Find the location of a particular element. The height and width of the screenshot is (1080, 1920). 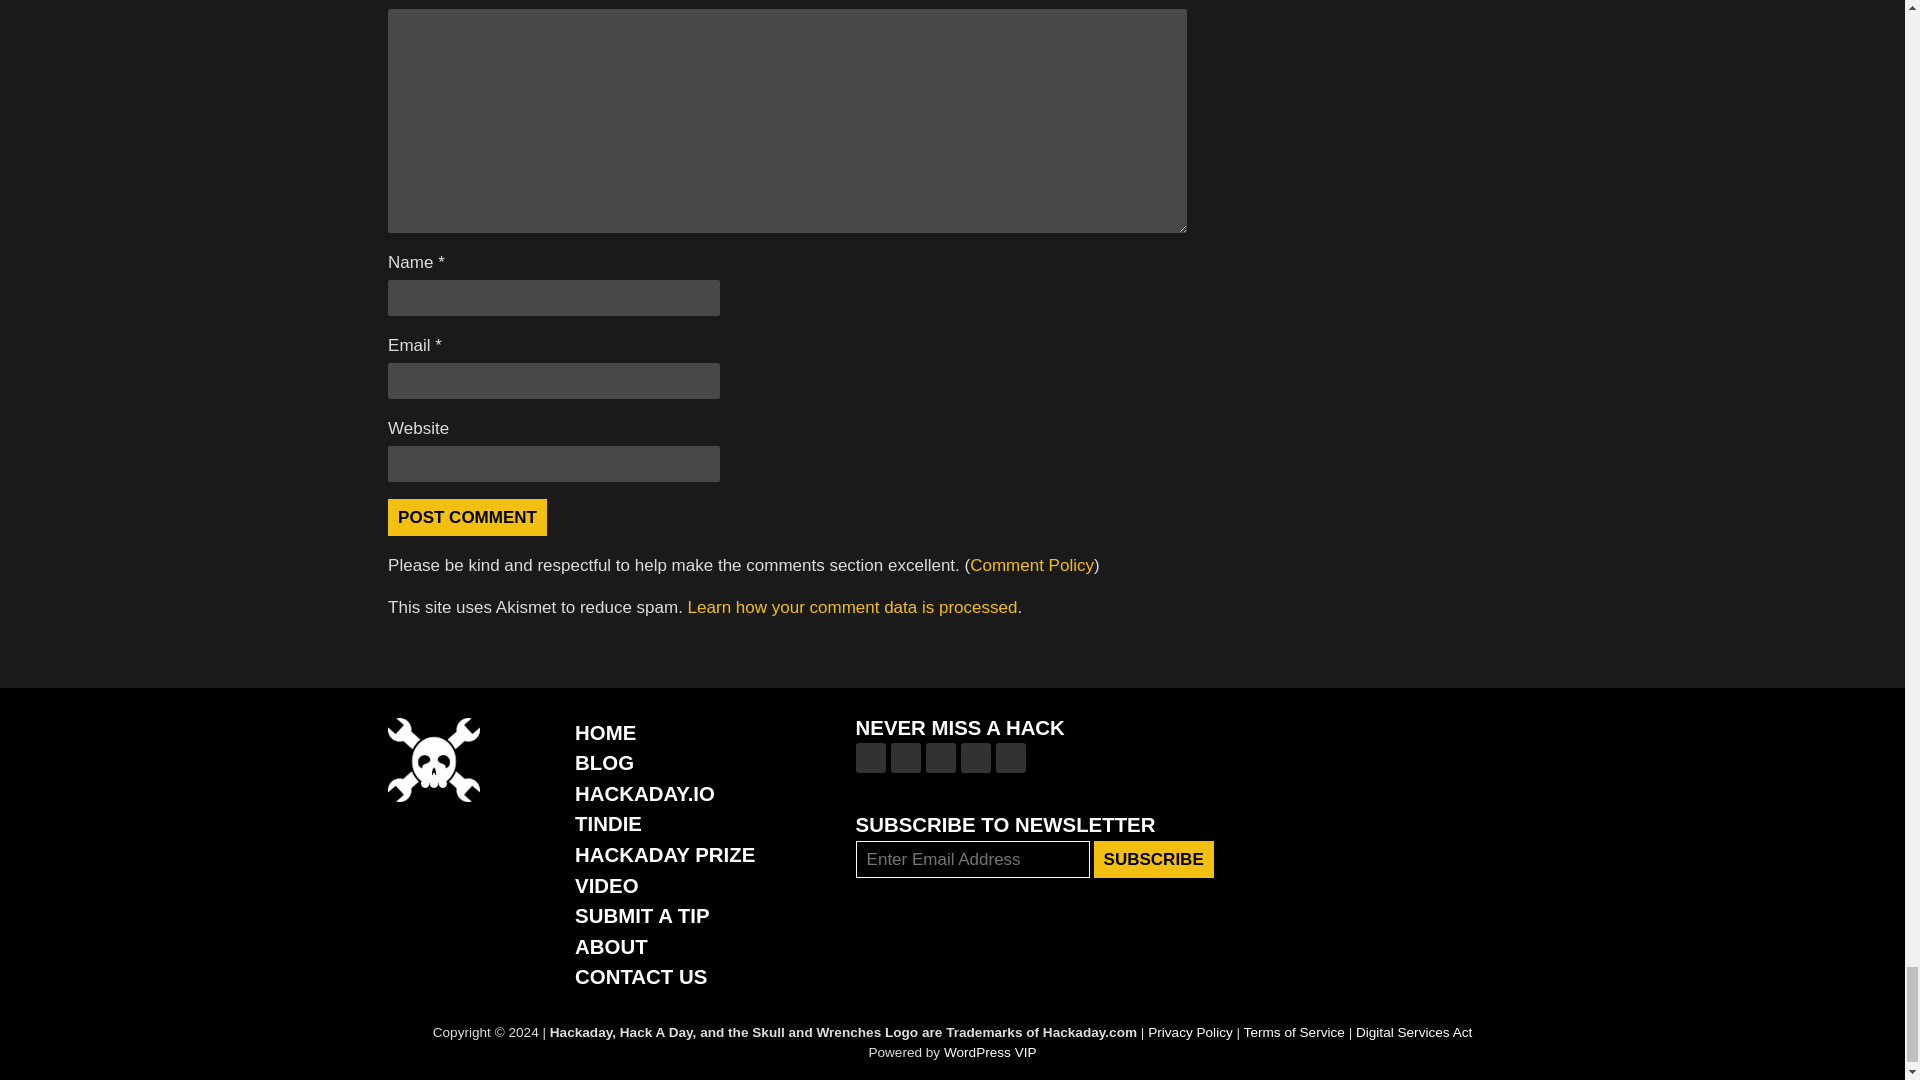

Post Comment is located at coordinates (467, 516).